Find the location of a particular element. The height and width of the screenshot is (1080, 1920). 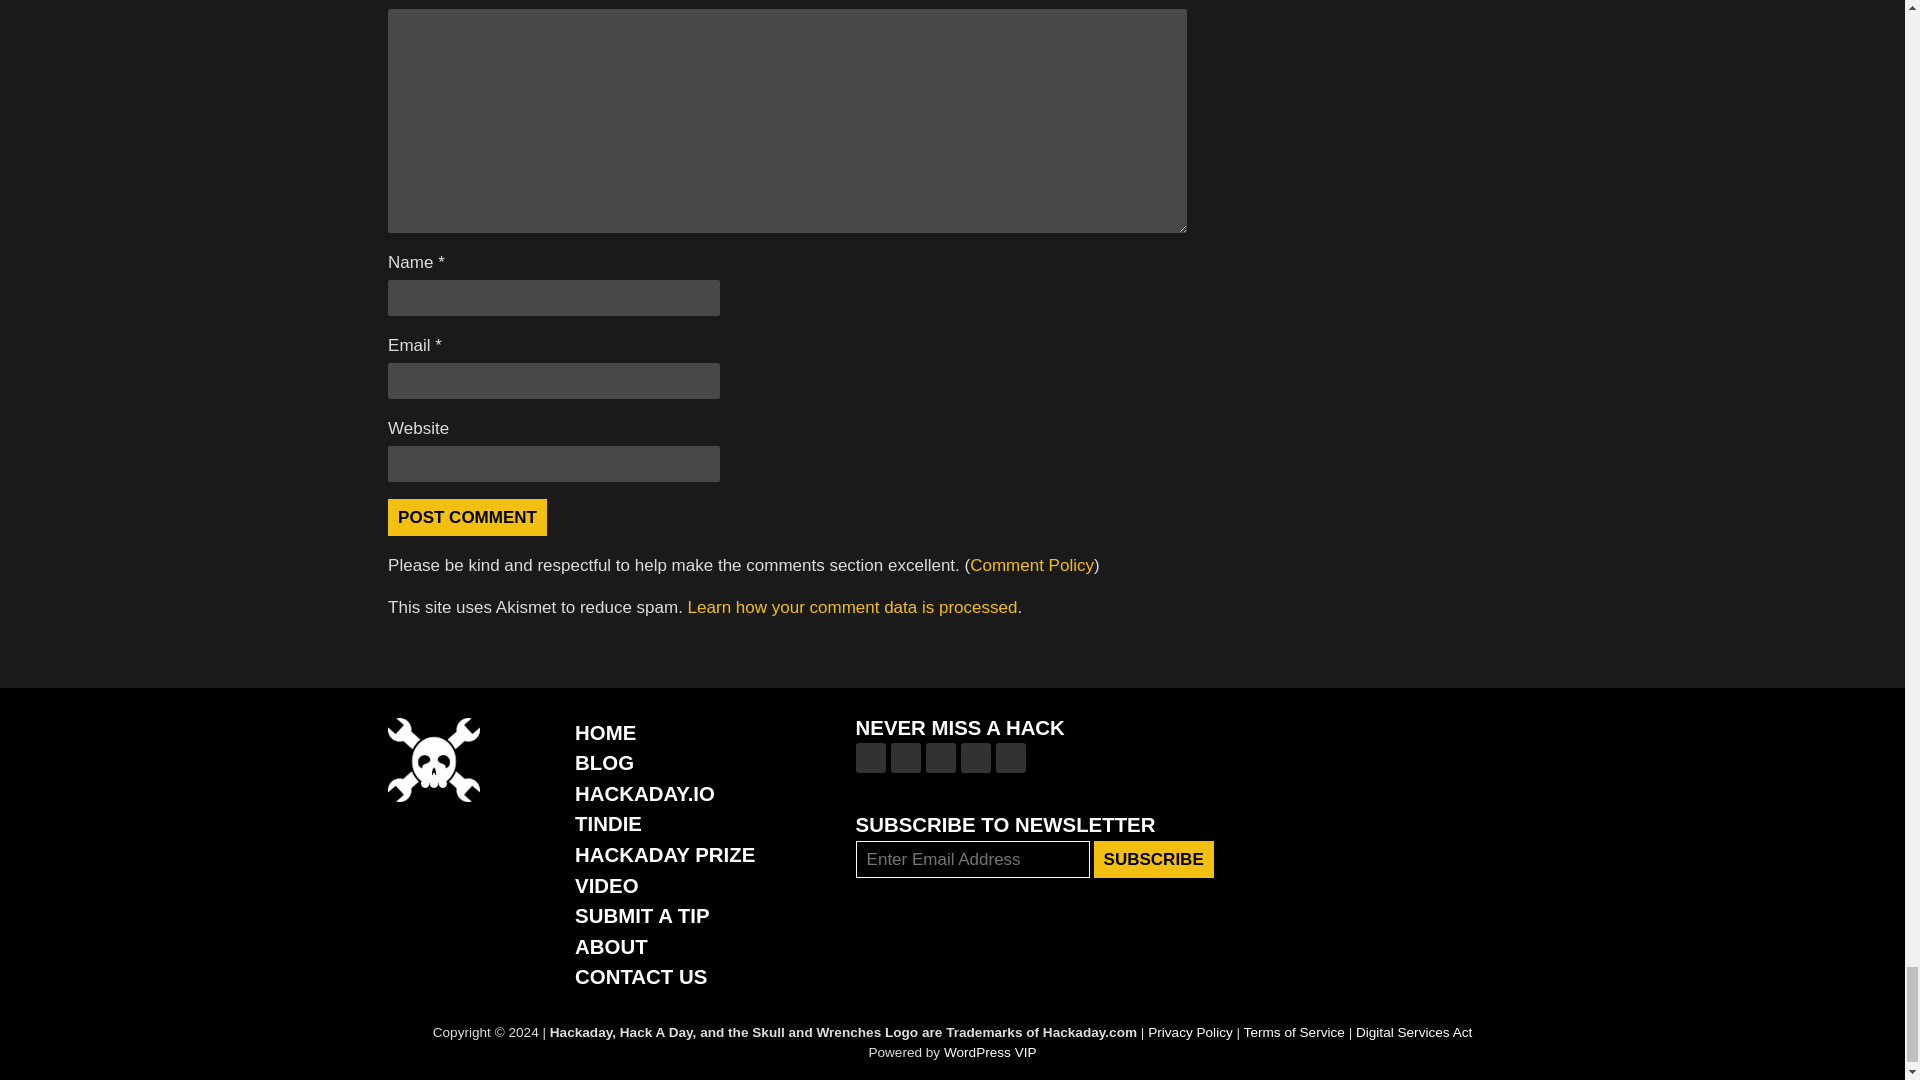

Post Comment is located at coordinates (467, 516).